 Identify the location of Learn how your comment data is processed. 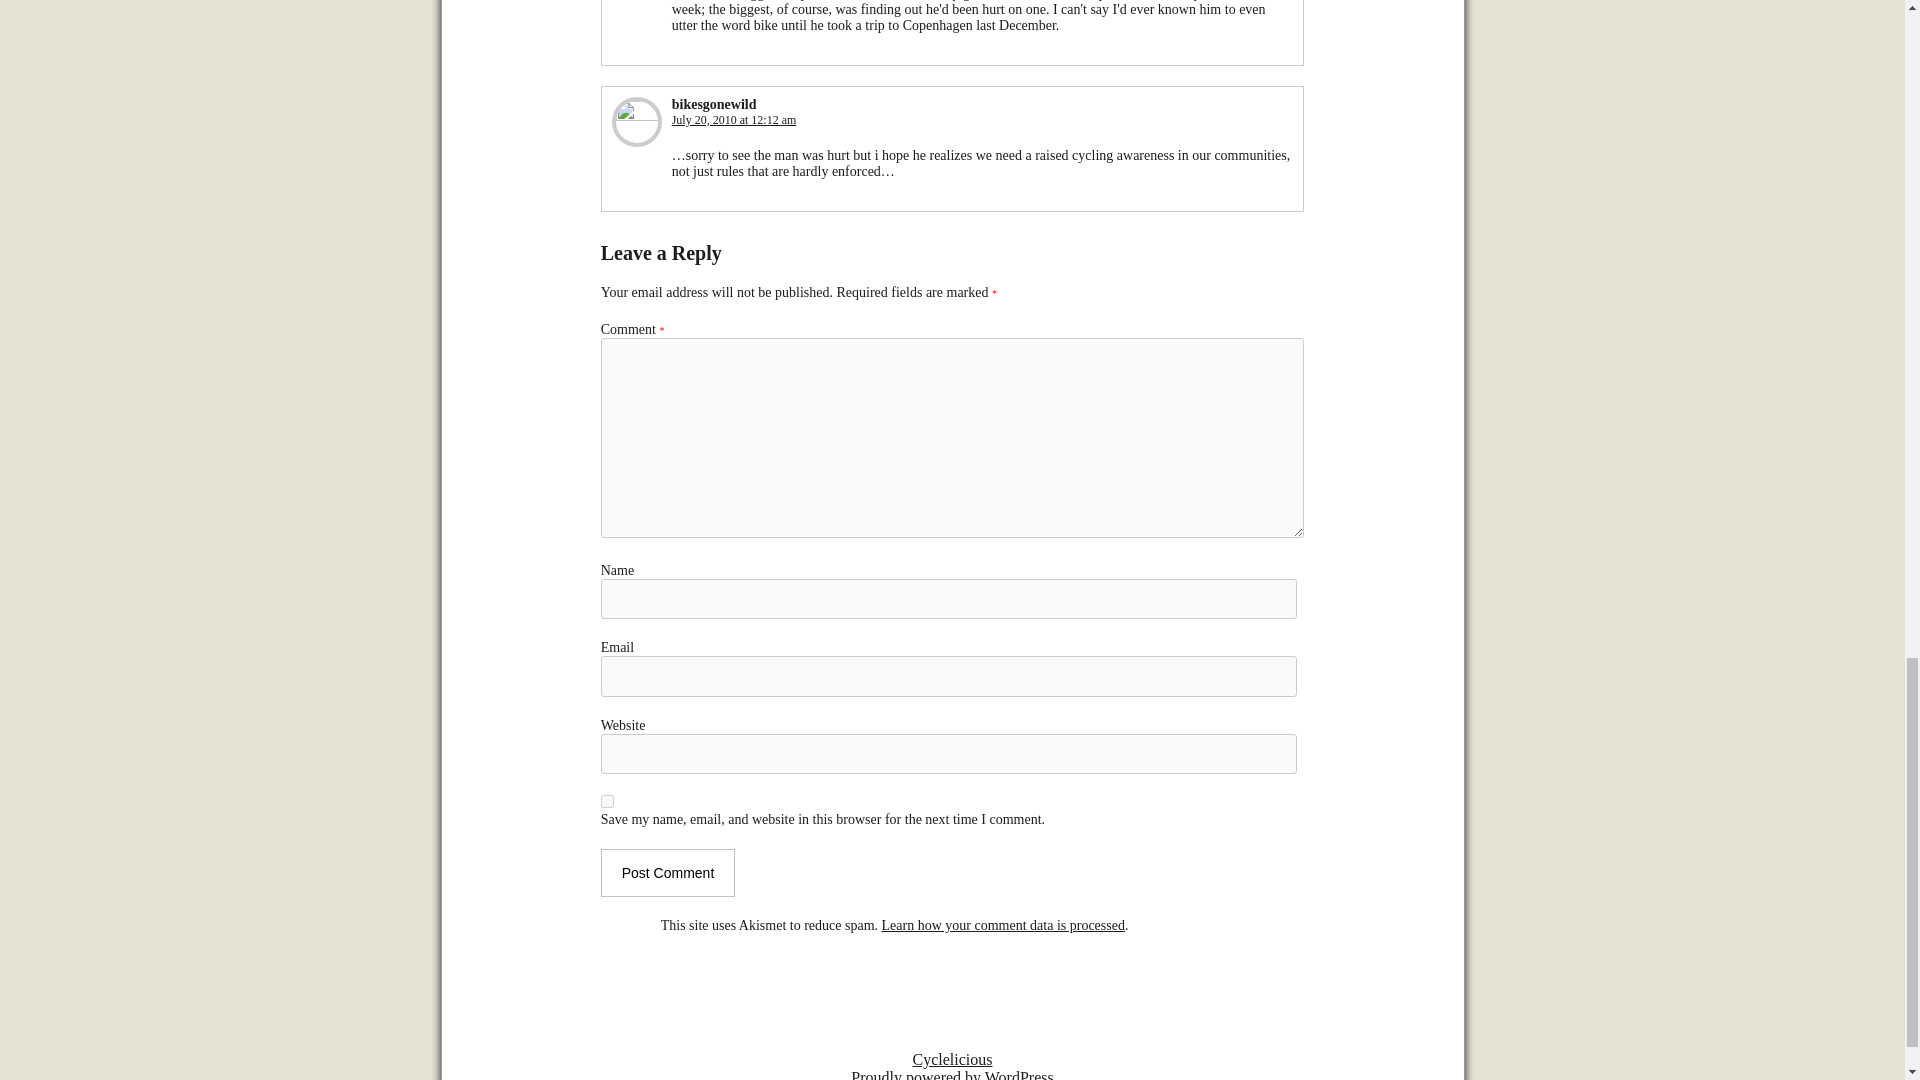
(1003, 926).